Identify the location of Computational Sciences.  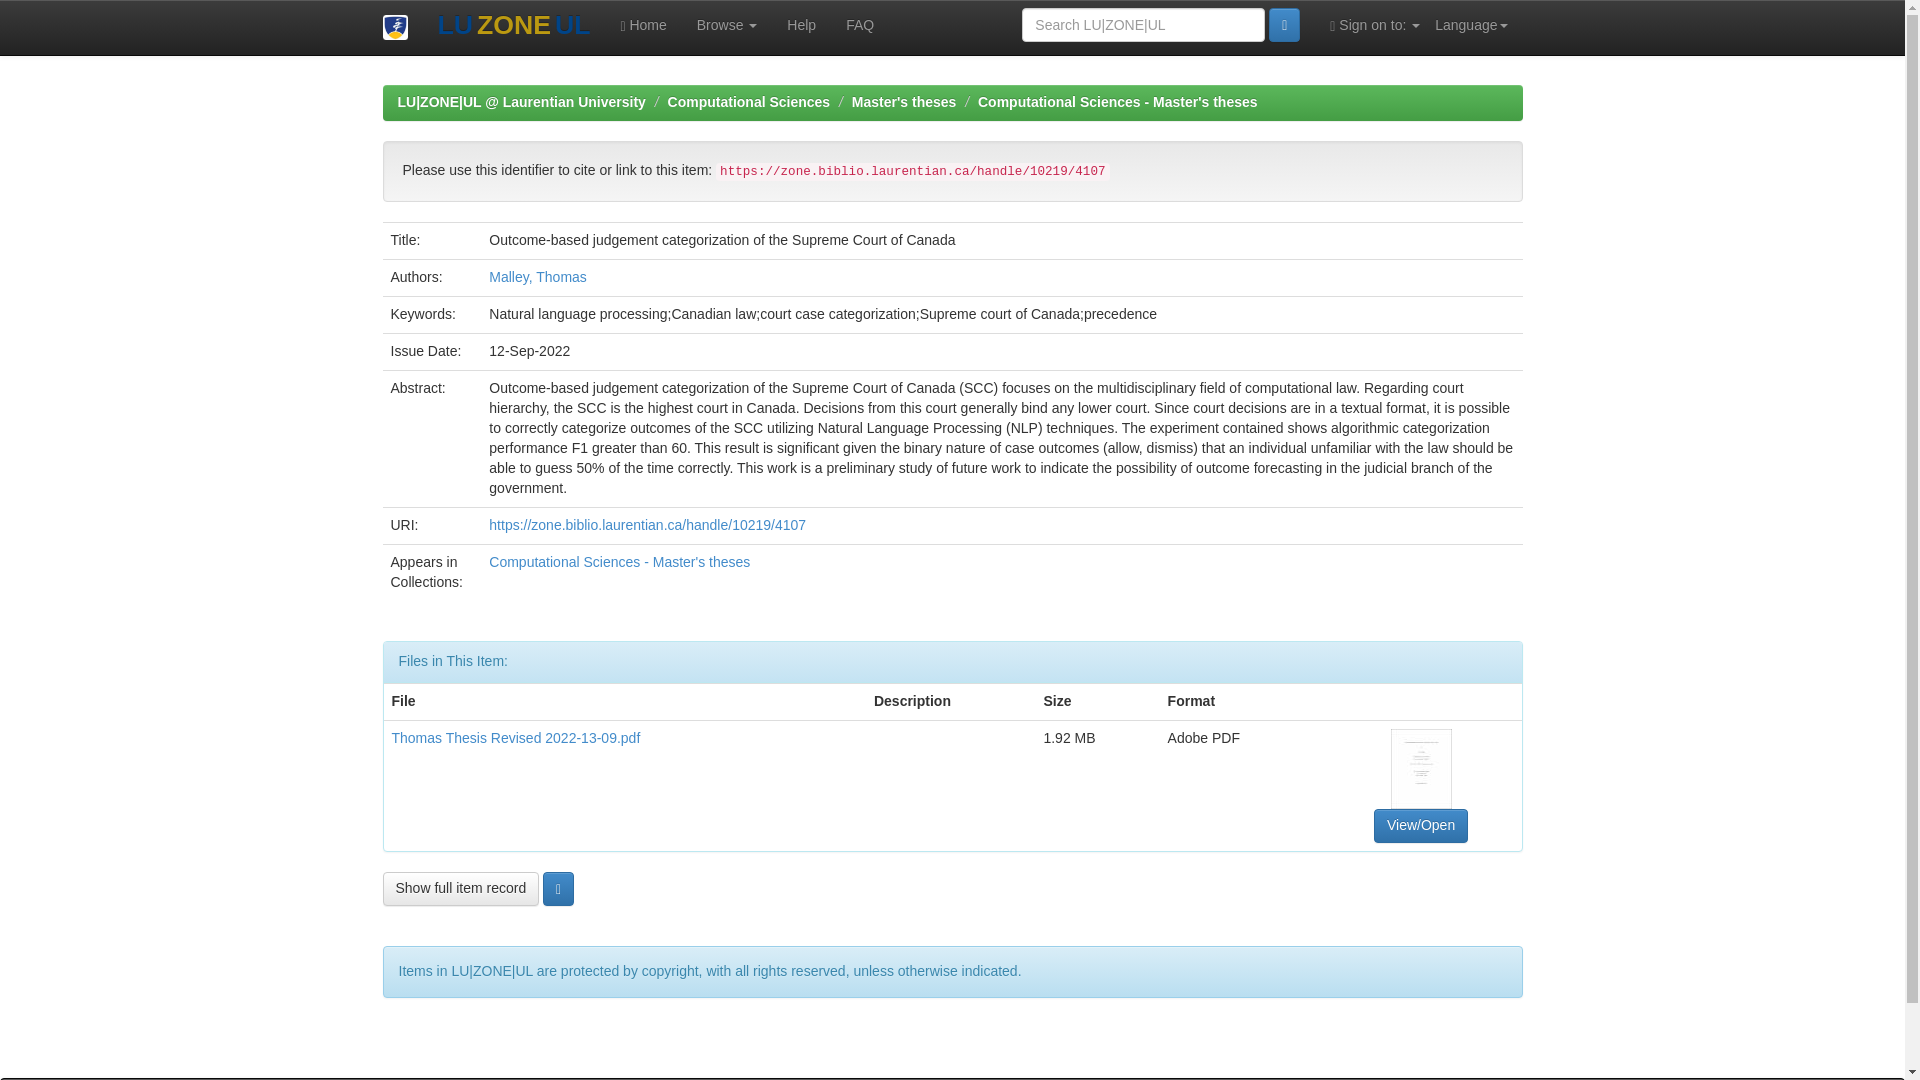
(750, 102).